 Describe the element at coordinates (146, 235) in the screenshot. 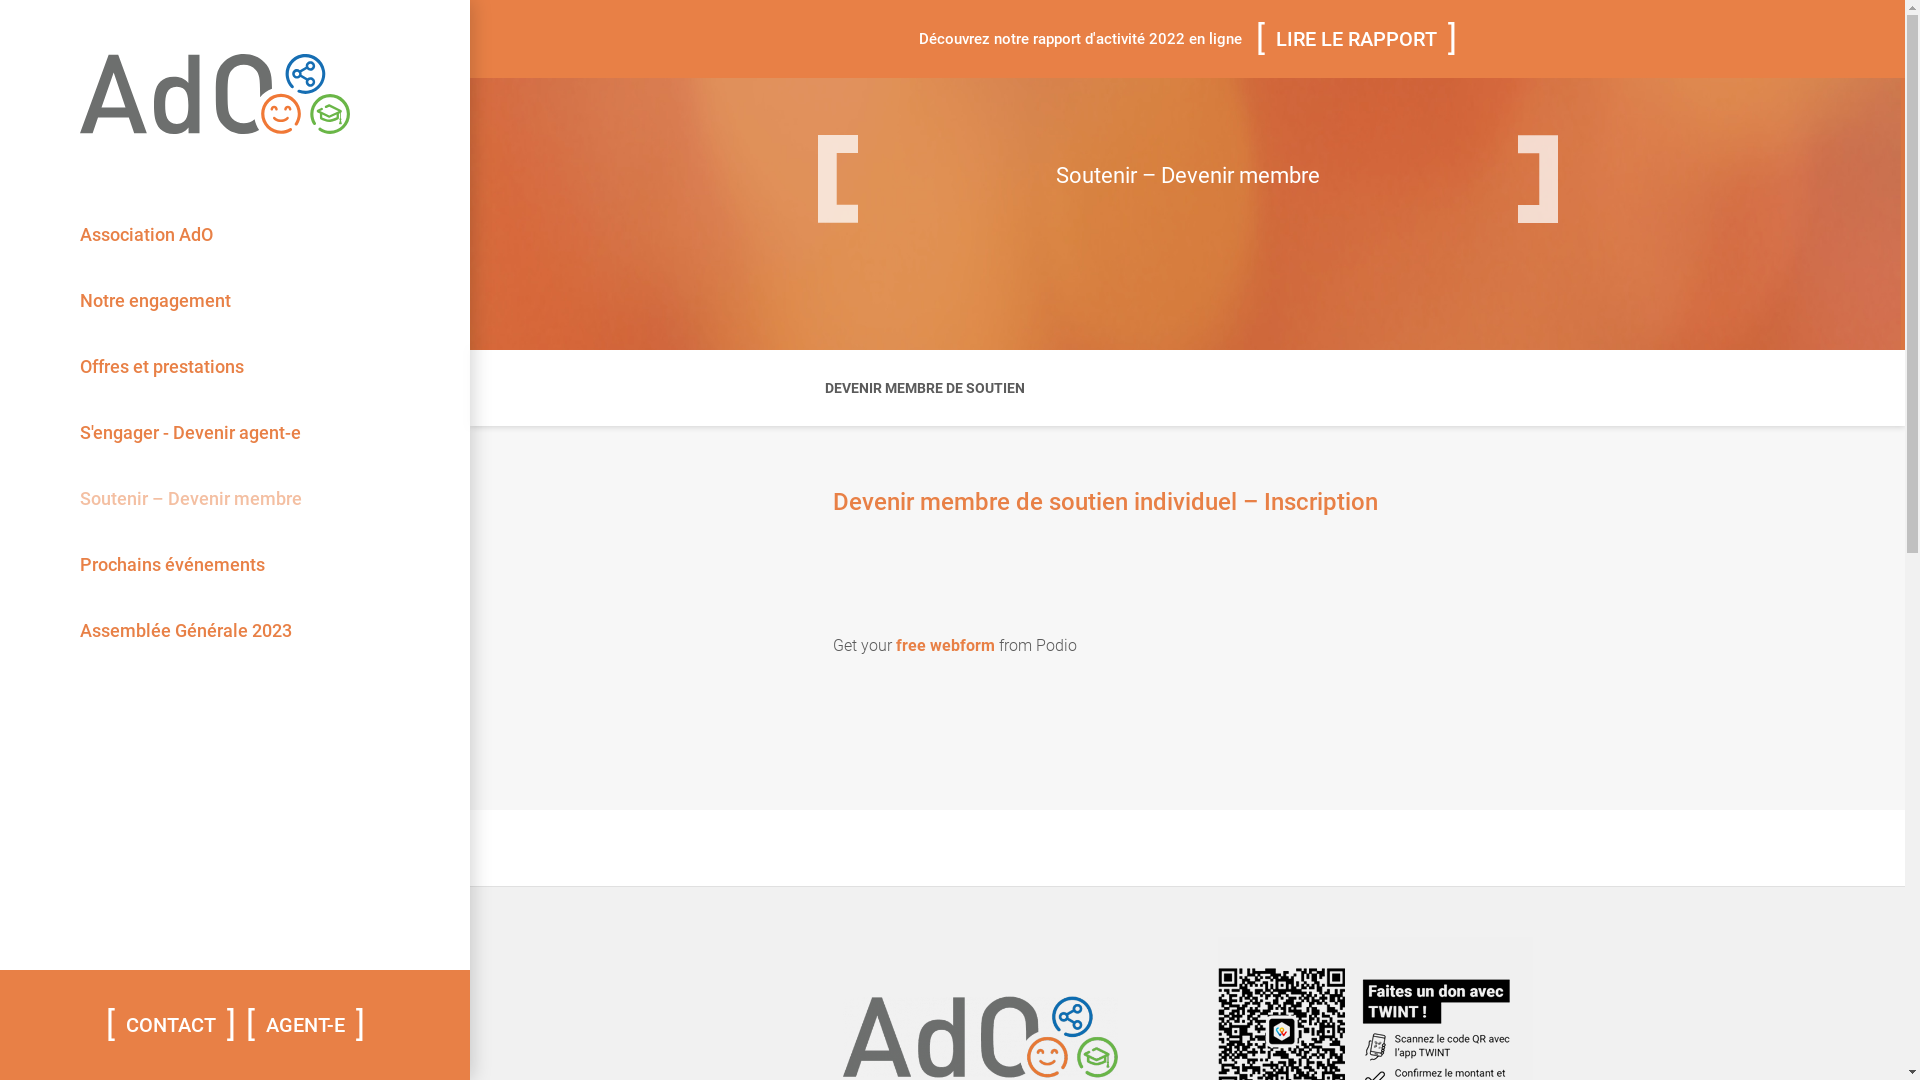

I see `Association AdO` at that location.